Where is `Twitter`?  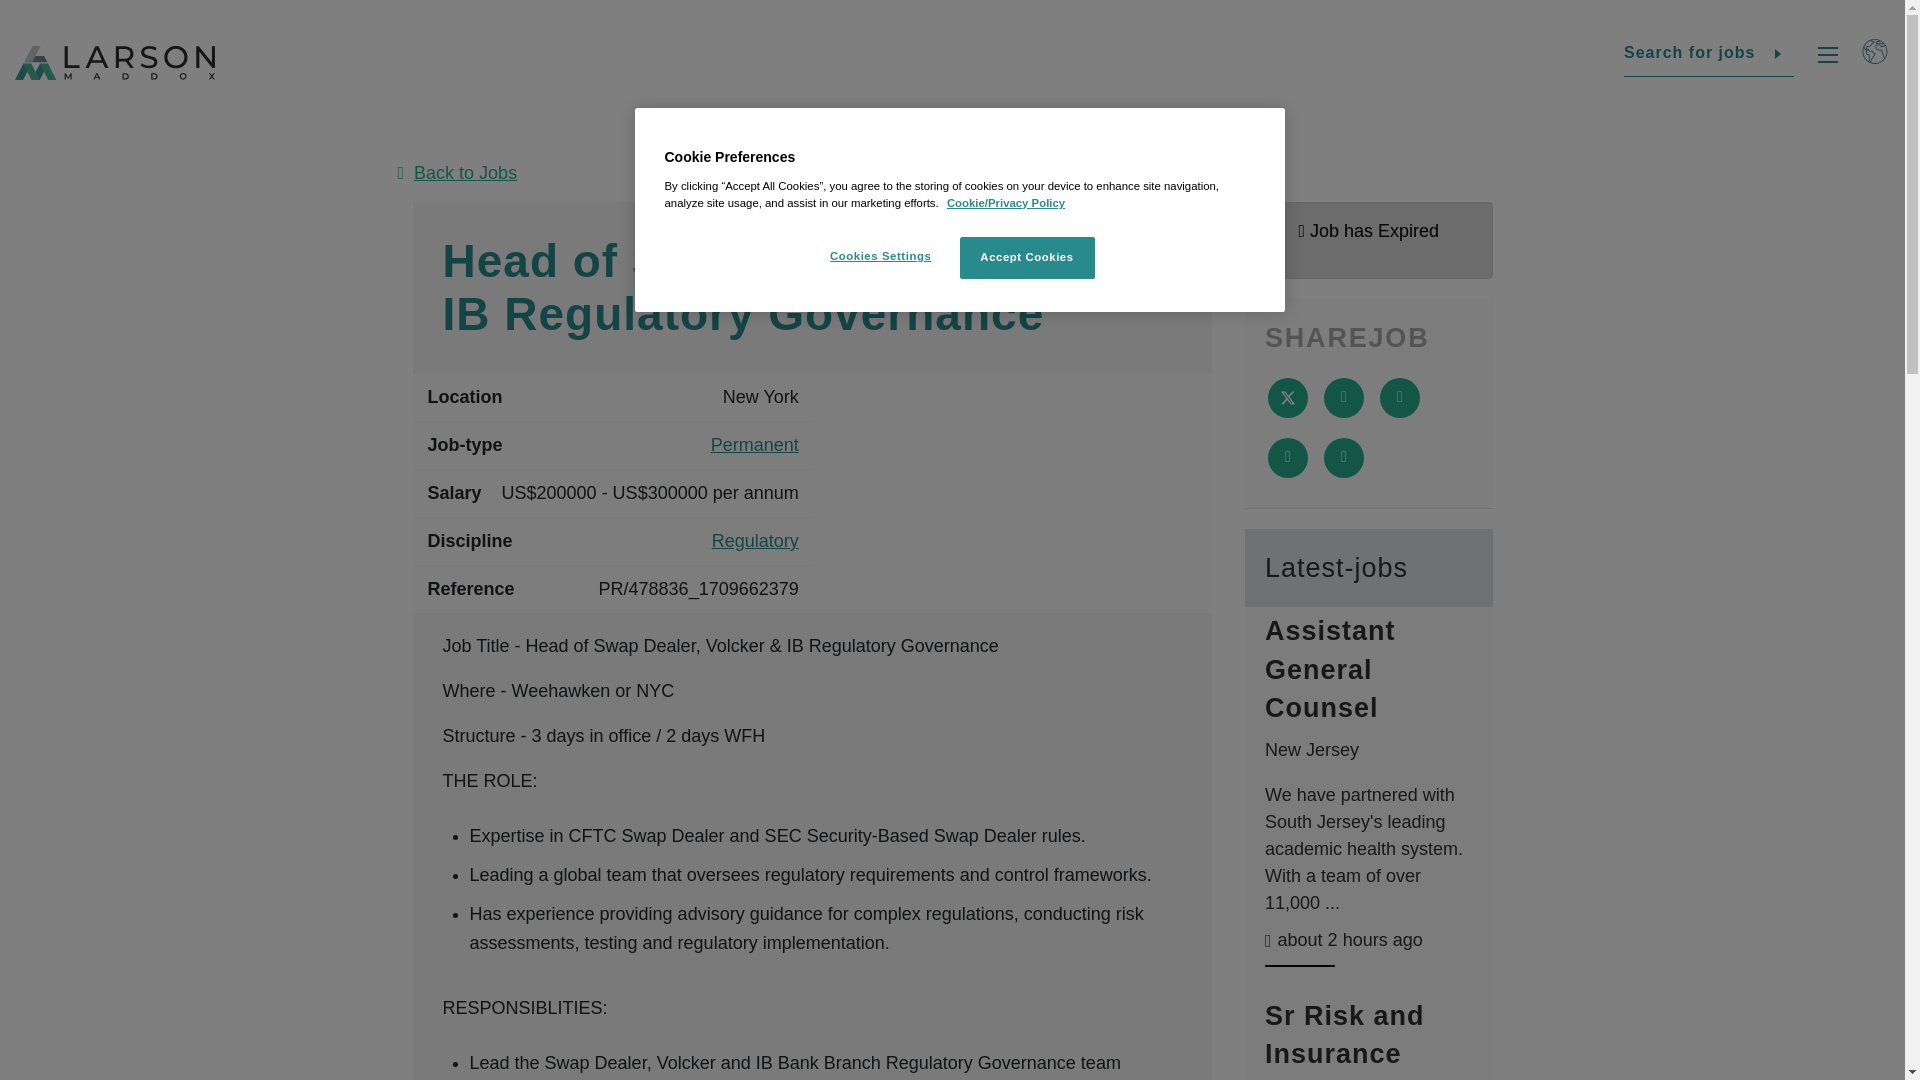 Twitter is located at coordinates (1287, 398).